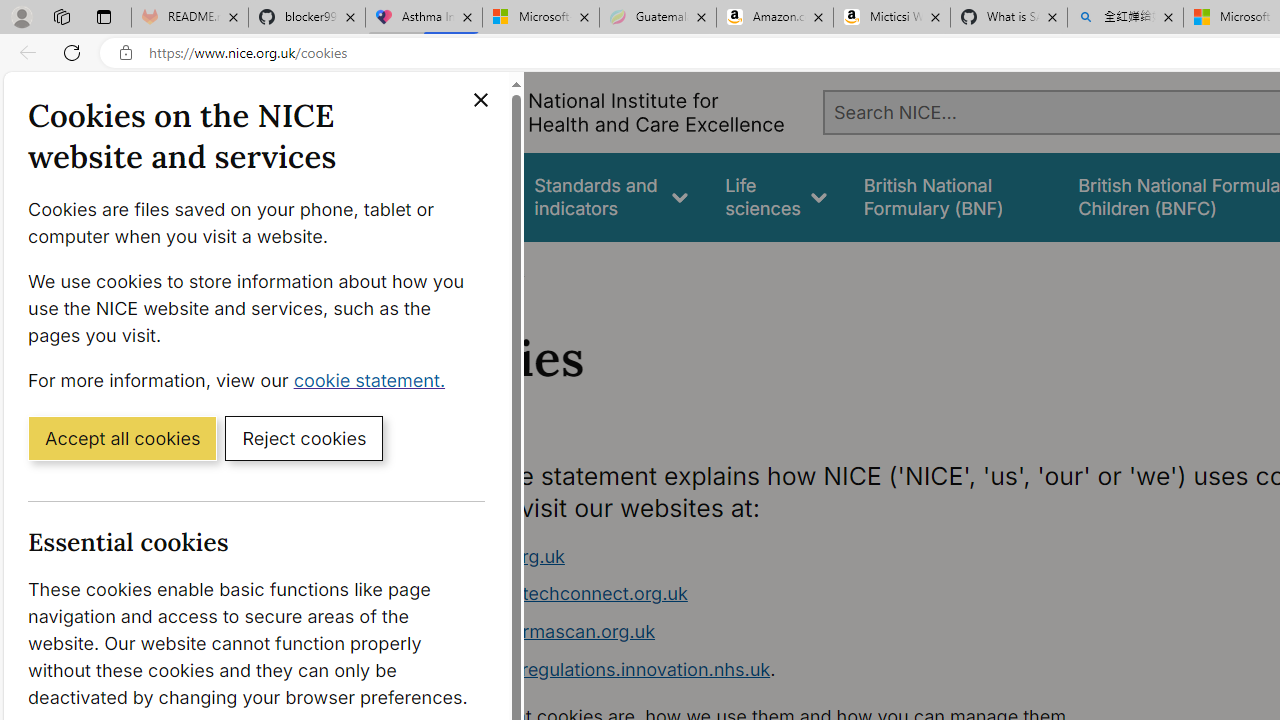 This screenshot has width=1280, height=720. Describe the element at coordinates (796, 594) in the screenshot. I see `www.healthtechconnect.org.uk` at that location.